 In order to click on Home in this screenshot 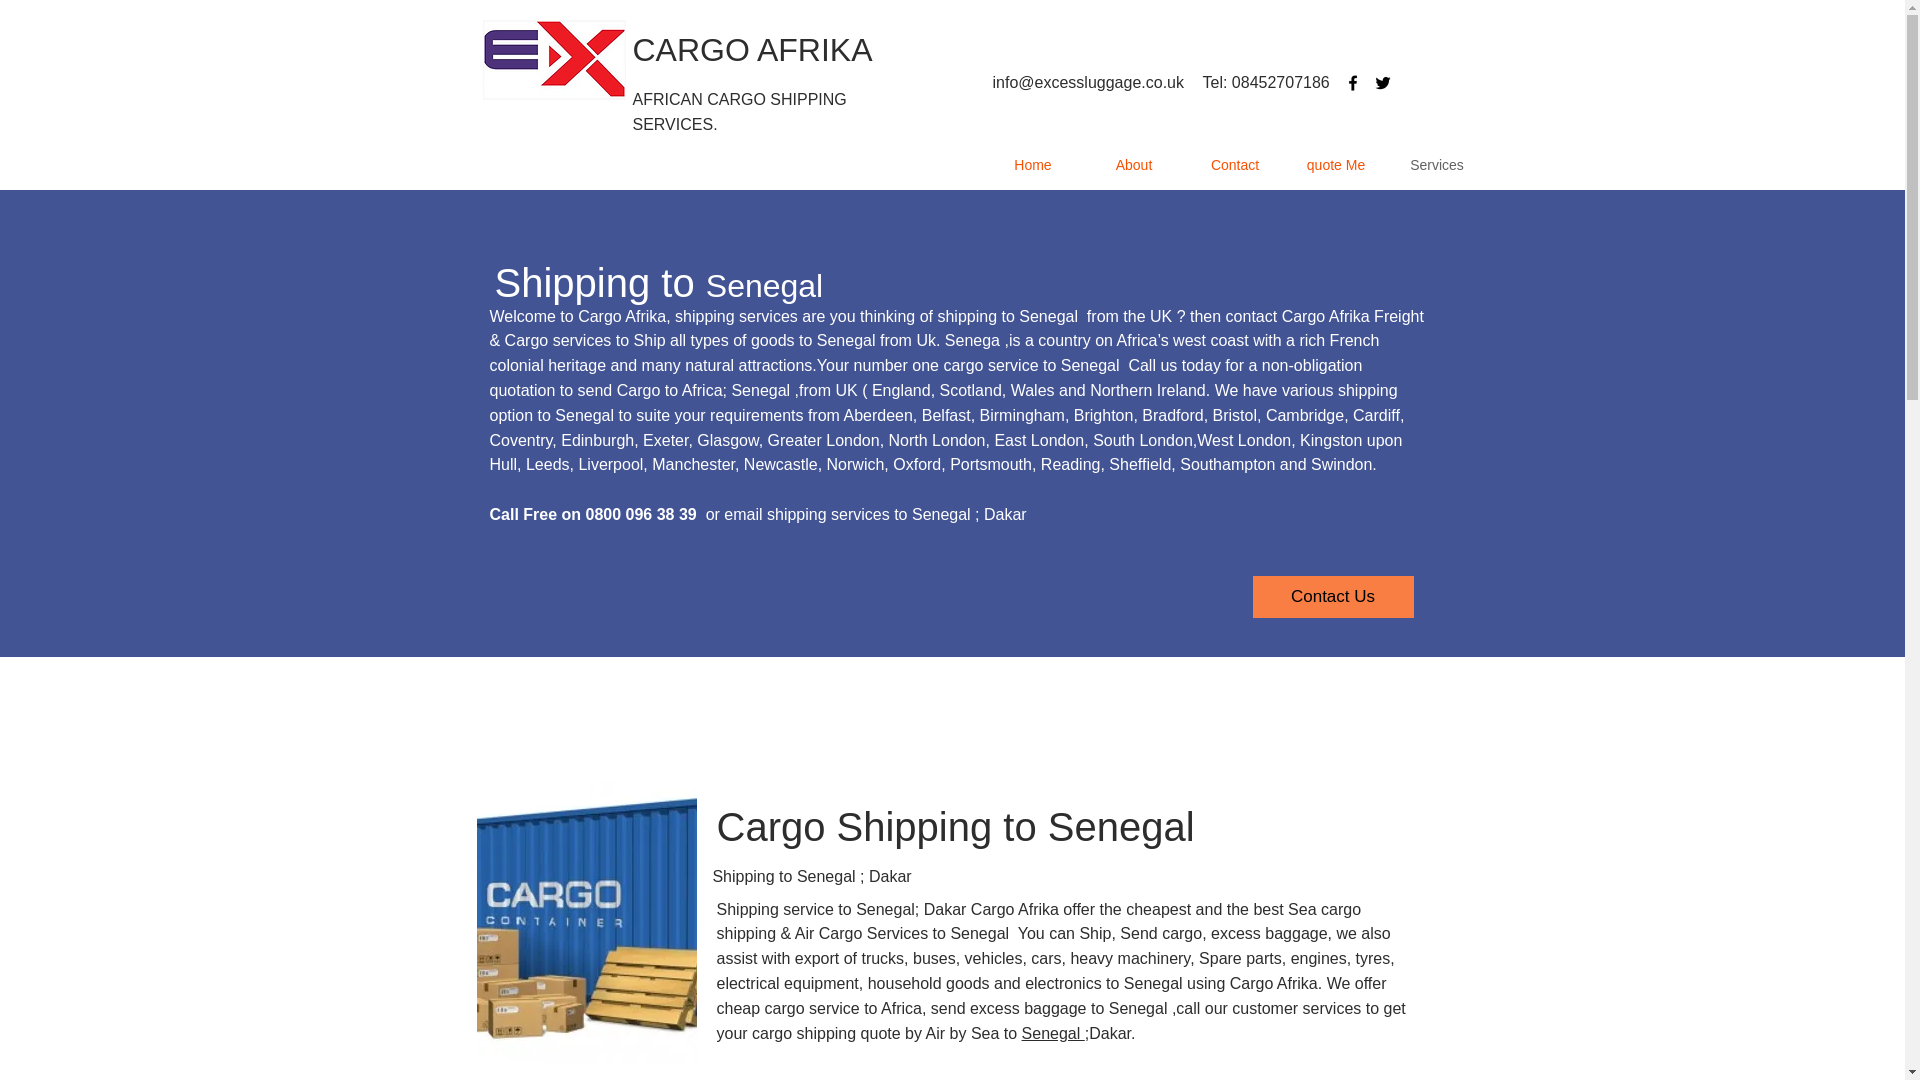, I will do `click(1032, 165)`.